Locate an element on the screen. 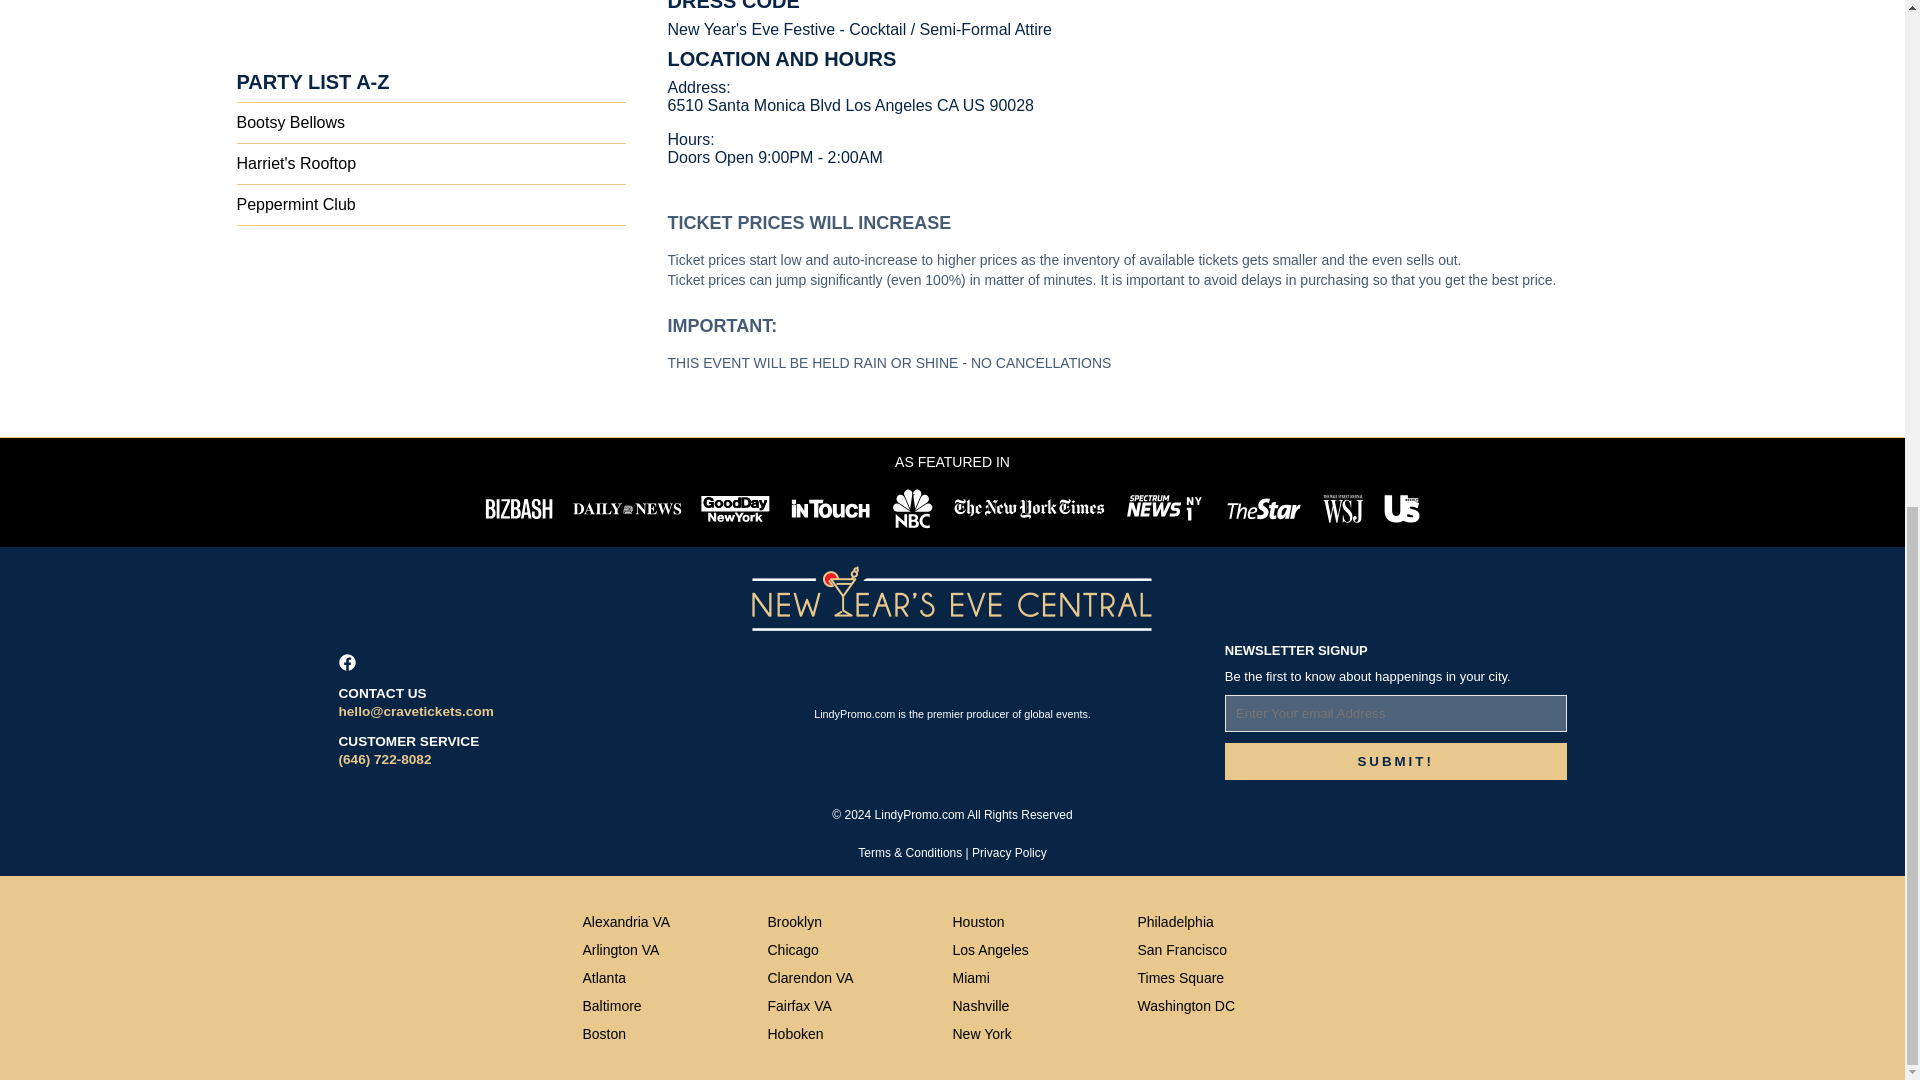 The image size is (1920, 1080). Harriet's Rooftop is located at coordinates (296, 163).